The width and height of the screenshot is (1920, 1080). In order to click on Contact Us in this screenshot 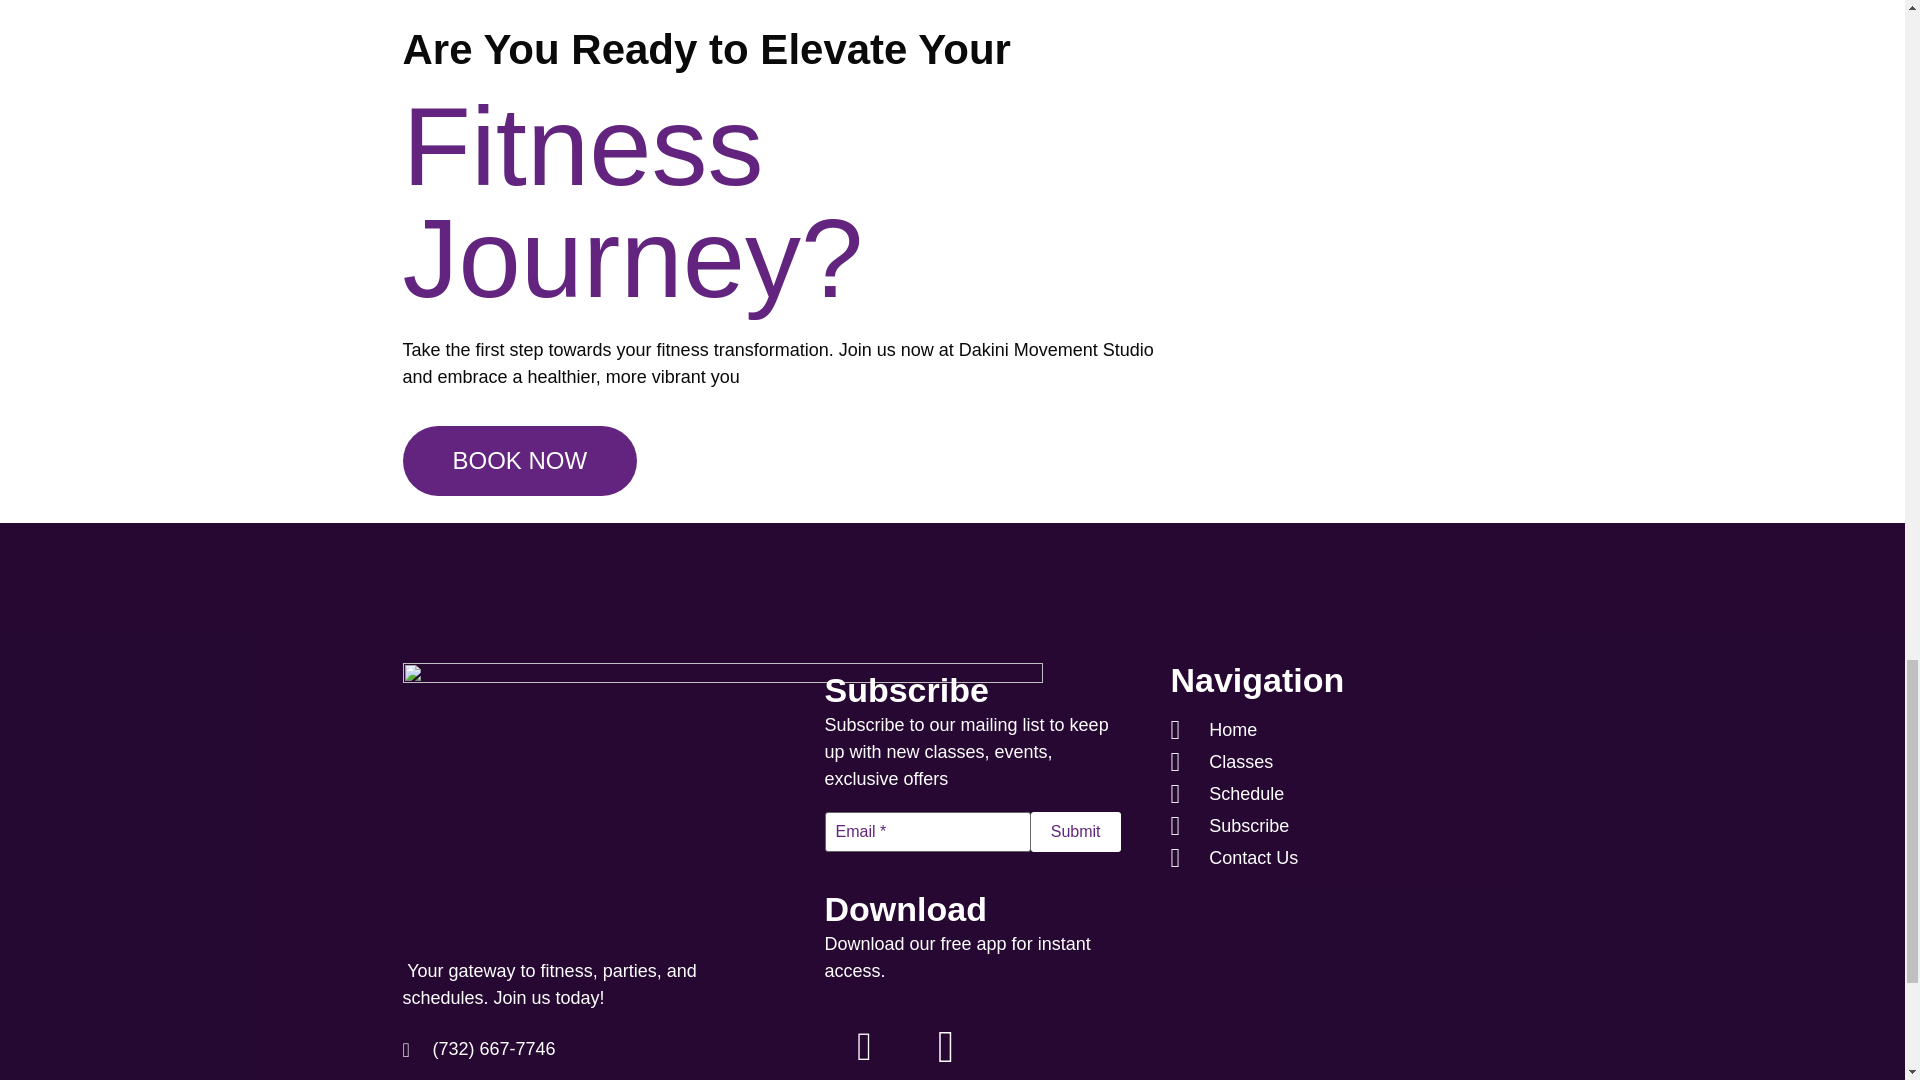, I will do `click(1300, 858)`.